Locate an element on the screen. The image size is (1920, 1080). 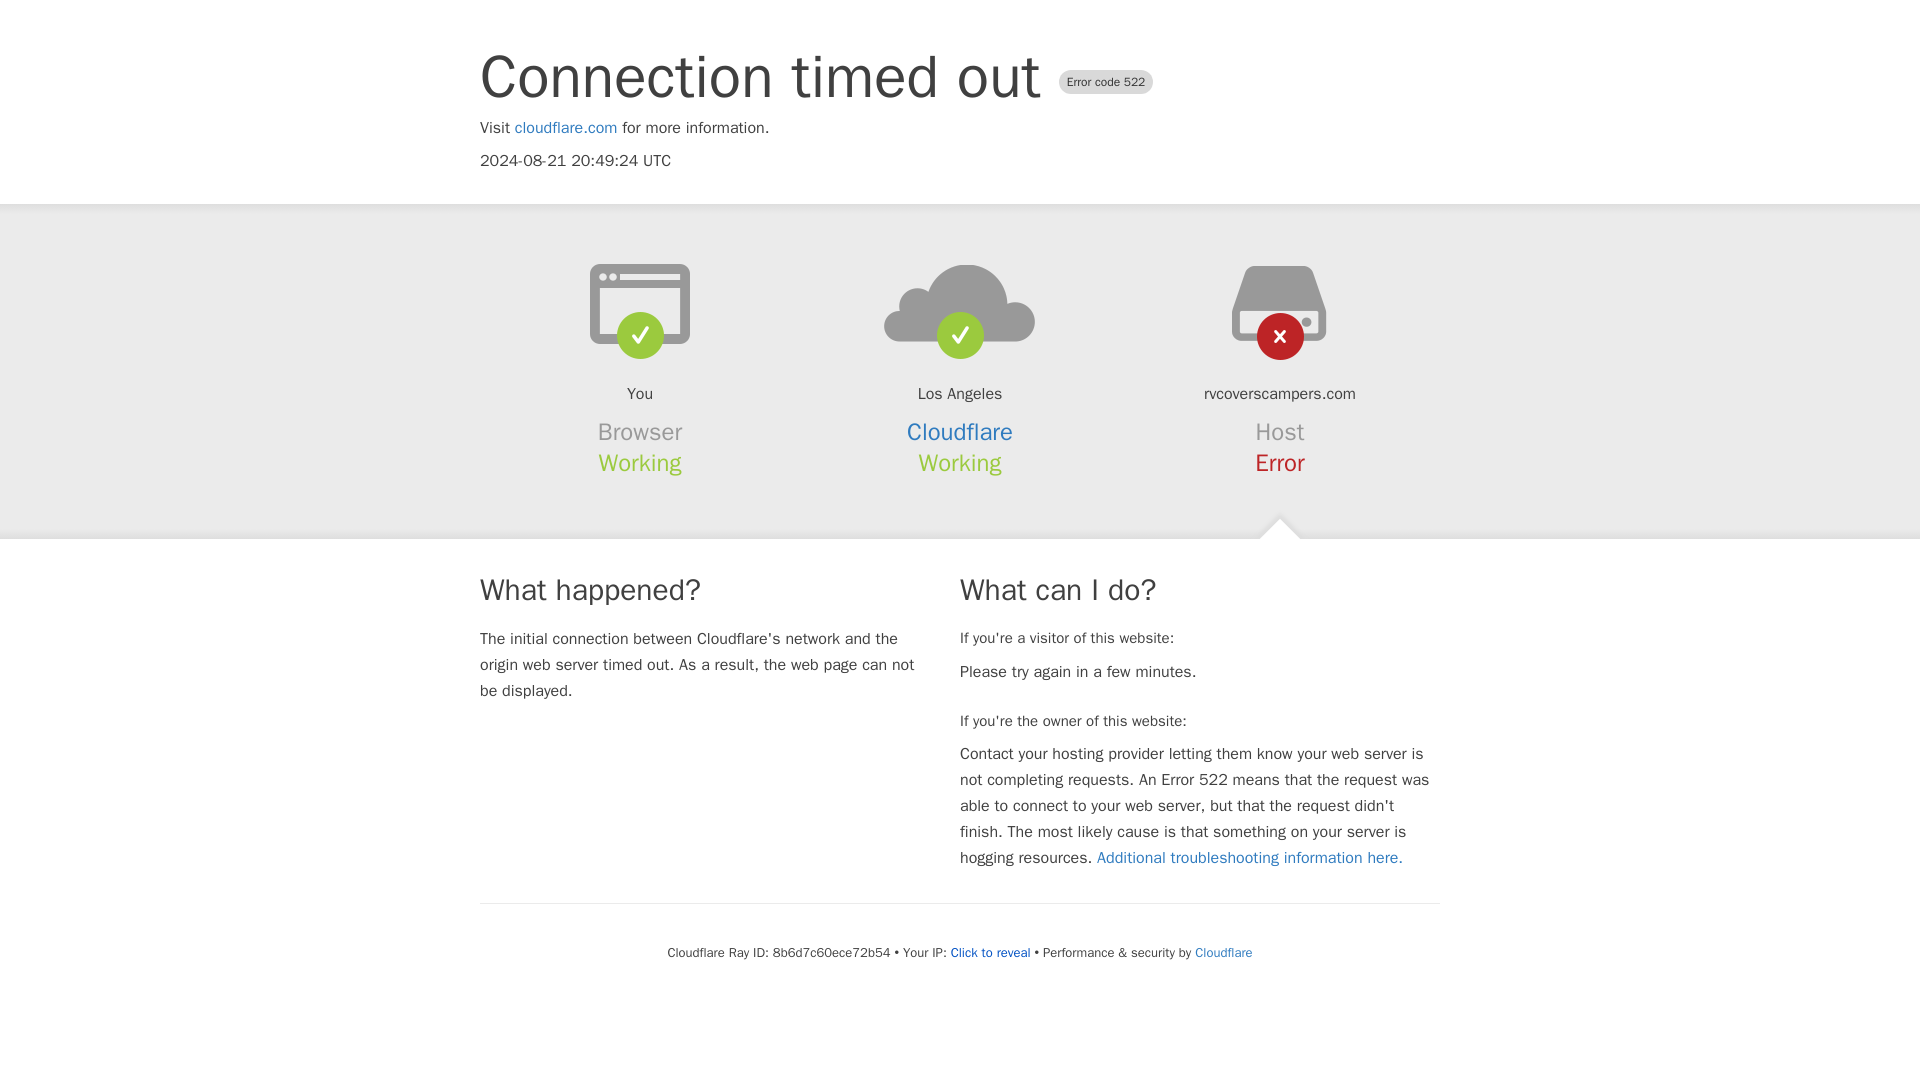
Click to reveal is located at coordinates (990, 952).